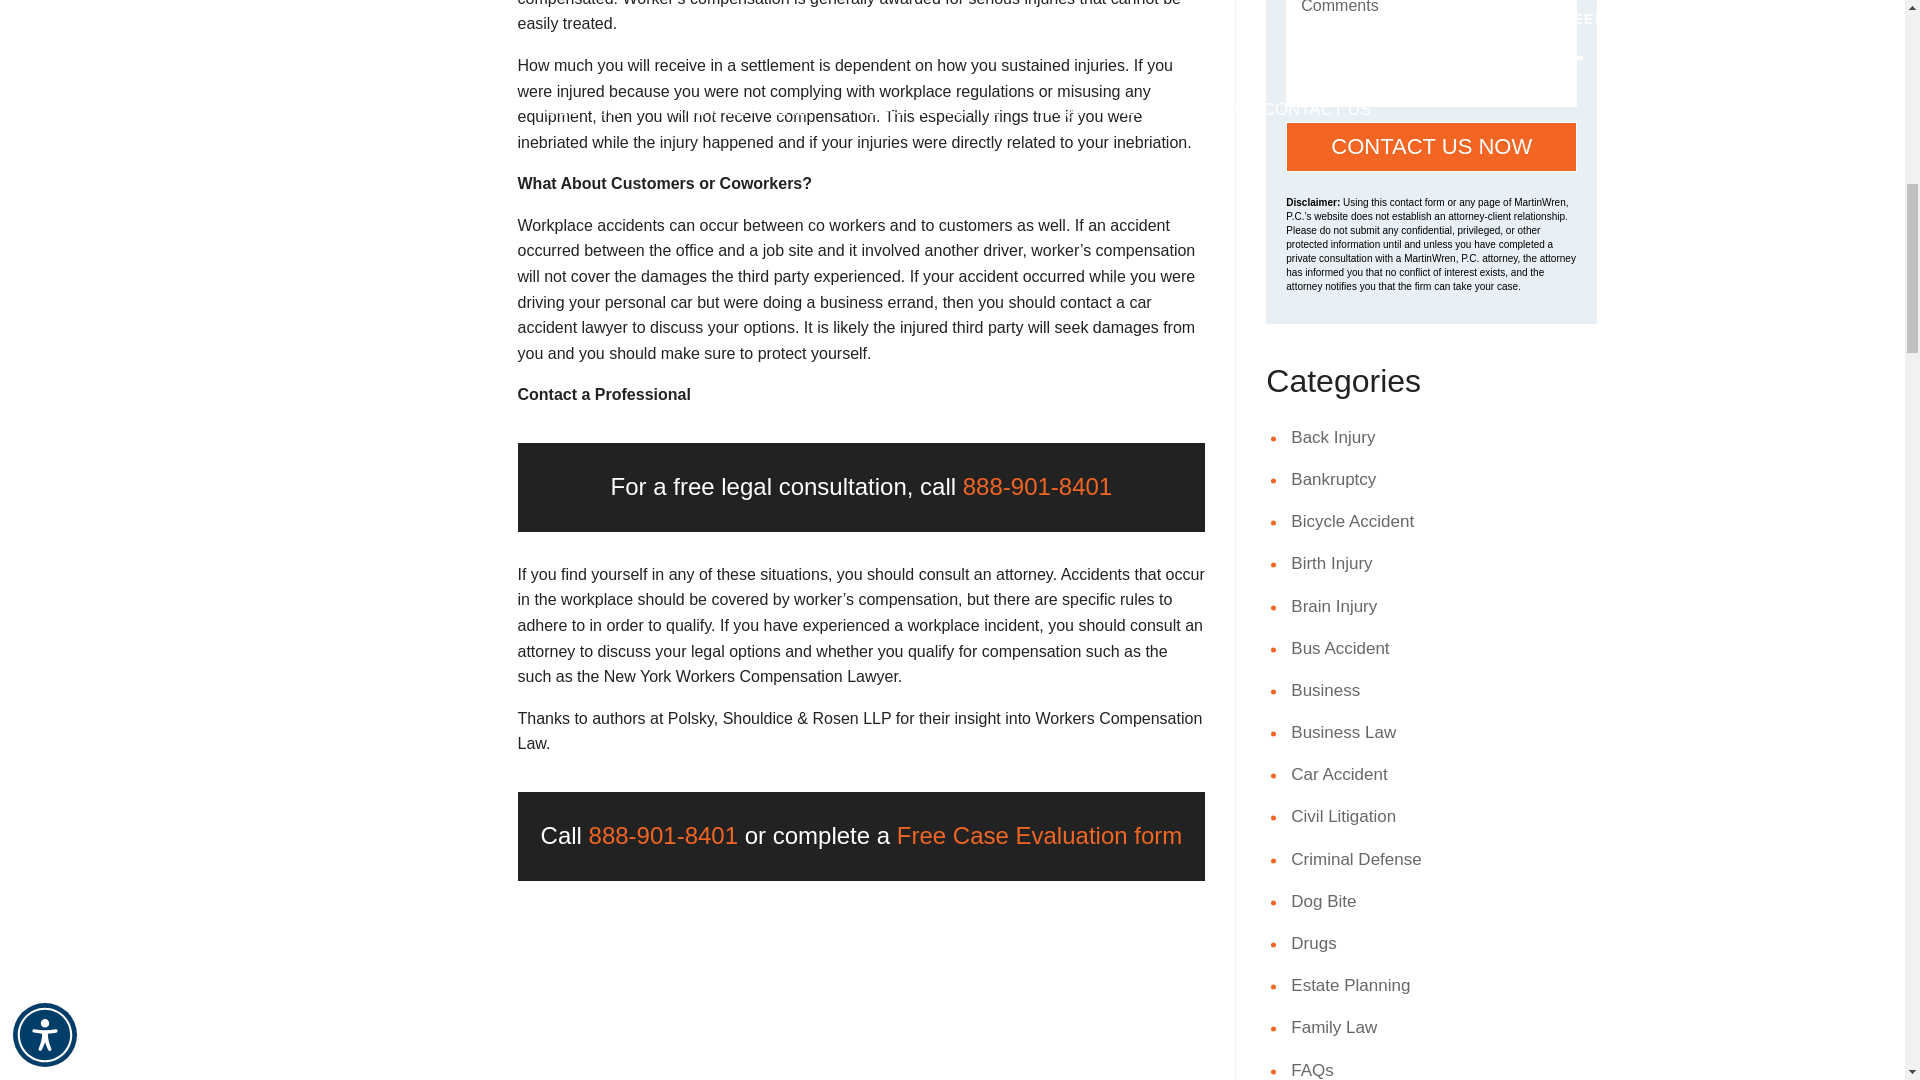 This screenshot has width=1920, height=1080. I want to click on Contact Us Now, so click(1431, 146).